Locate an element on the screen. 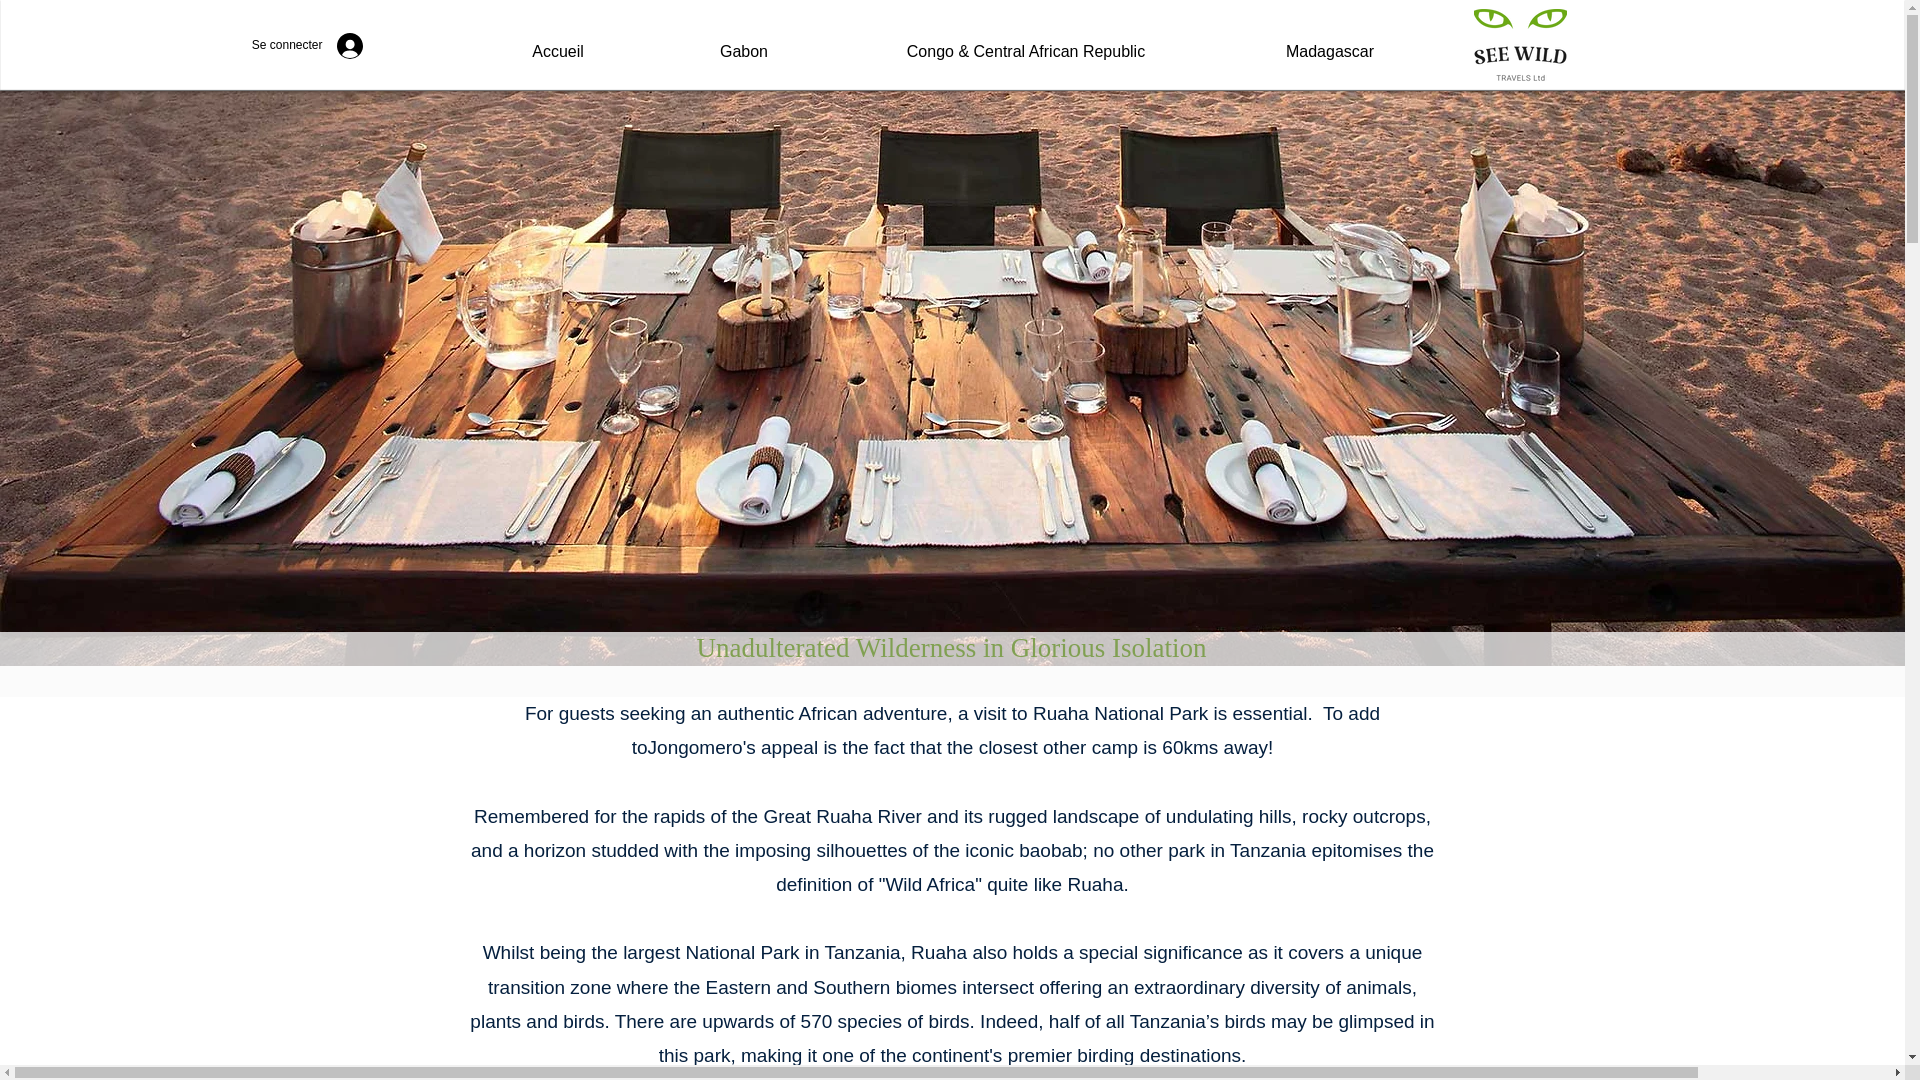 The width and height of the screenshot is (1920, 1080). Se connecter is located at coordinates (316, 44).